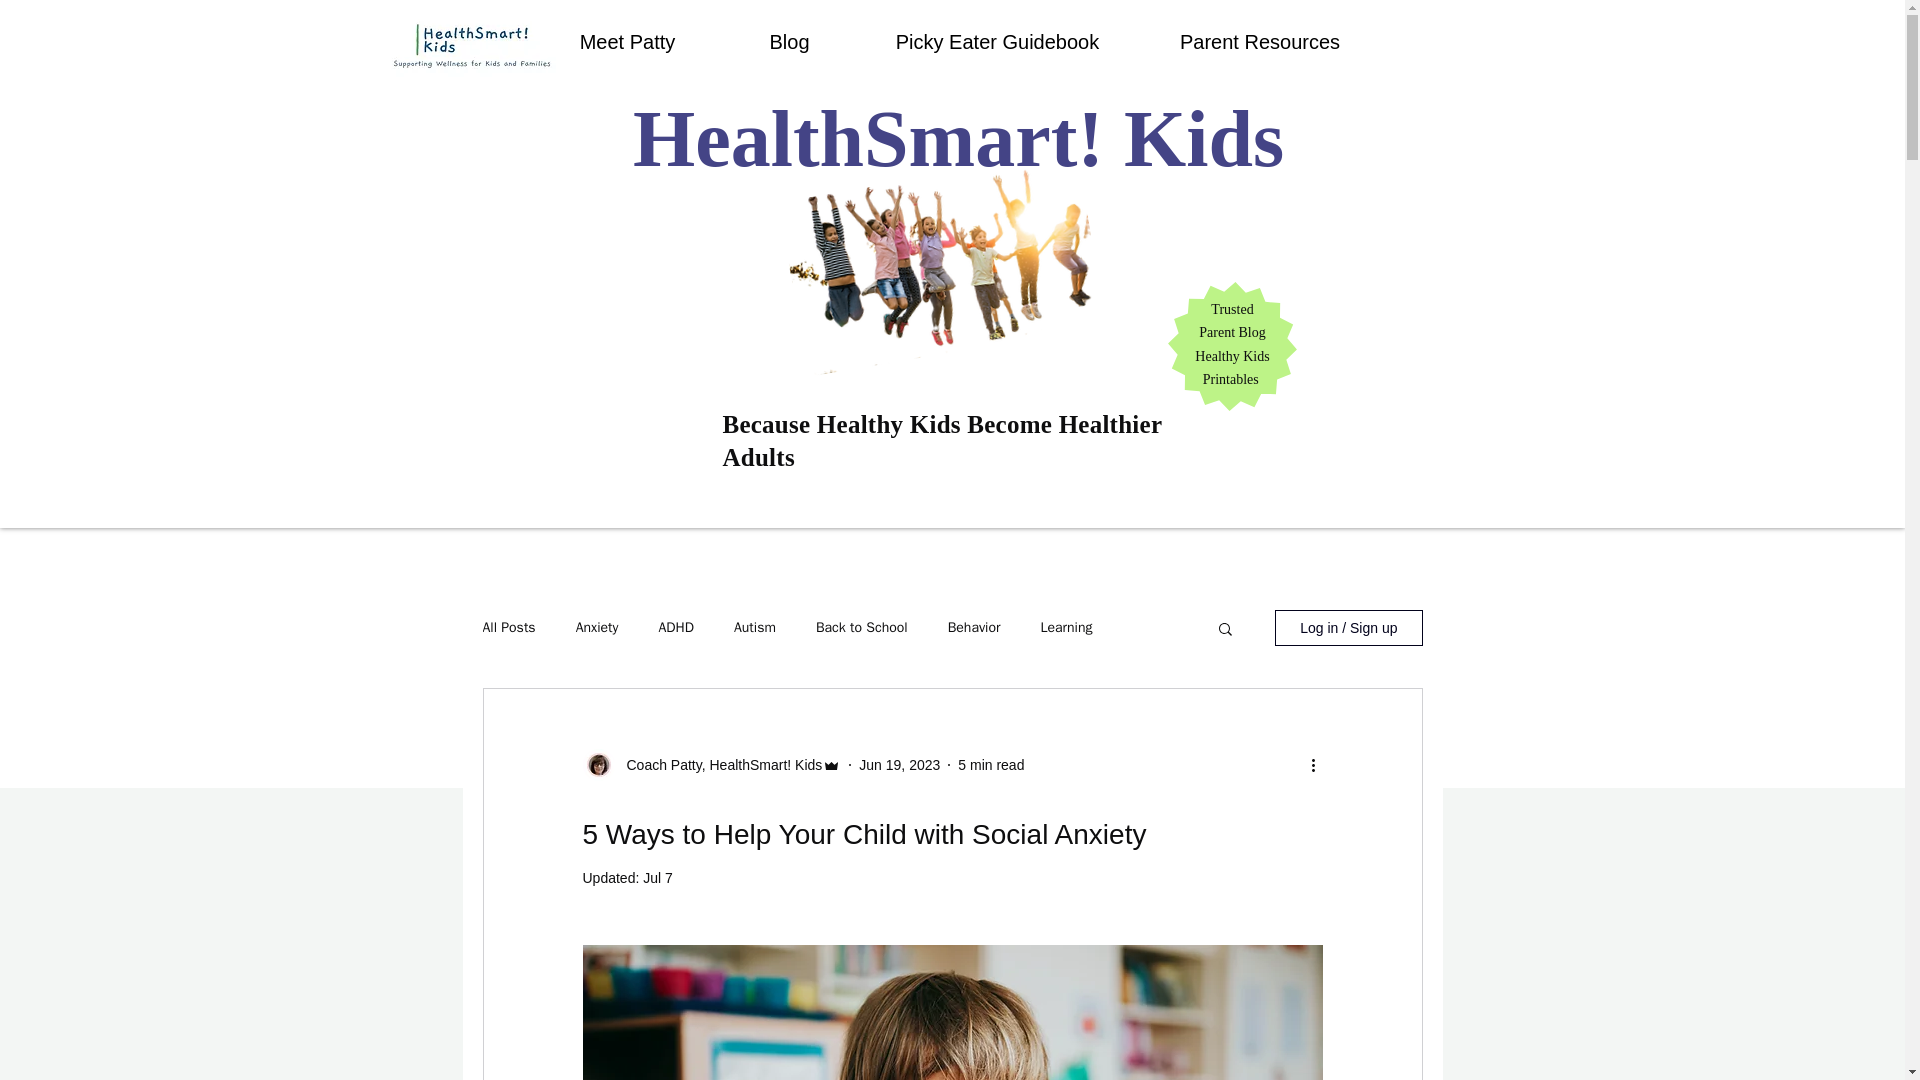  What do you see at coordinates (718, 764) in the screenshot?
I see `Coach Patty, HealthSmart! Kids` at bounding box center [718, 764].